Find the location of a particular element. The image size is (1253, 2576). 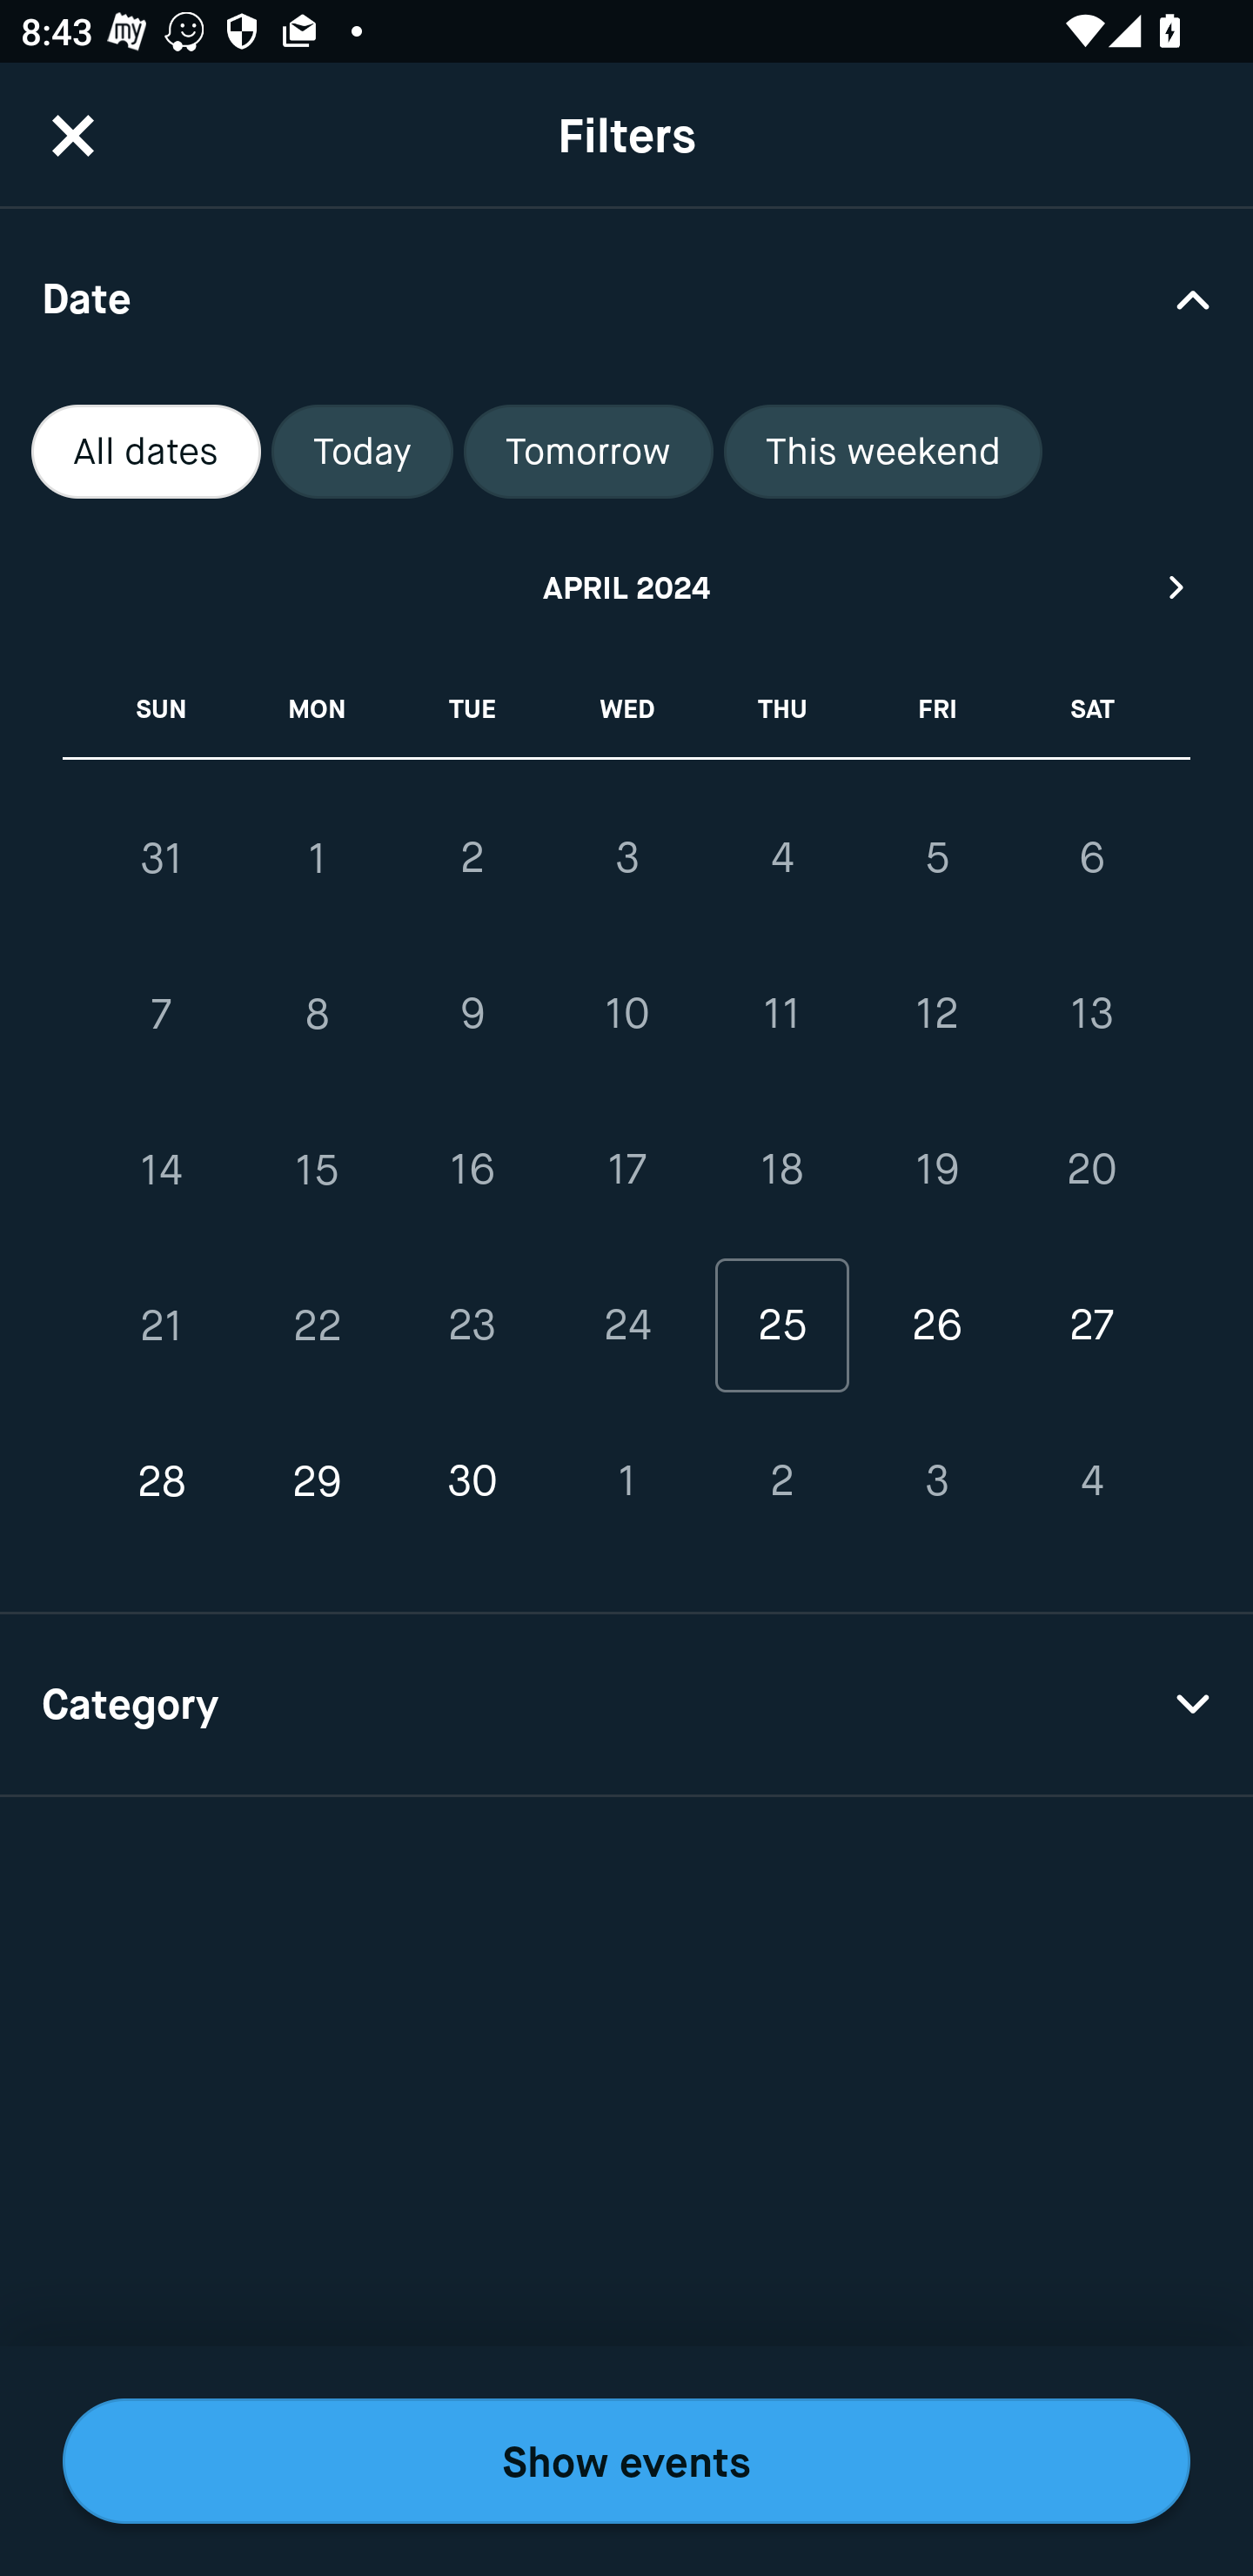

All dates is located at coordinates (146, 452).